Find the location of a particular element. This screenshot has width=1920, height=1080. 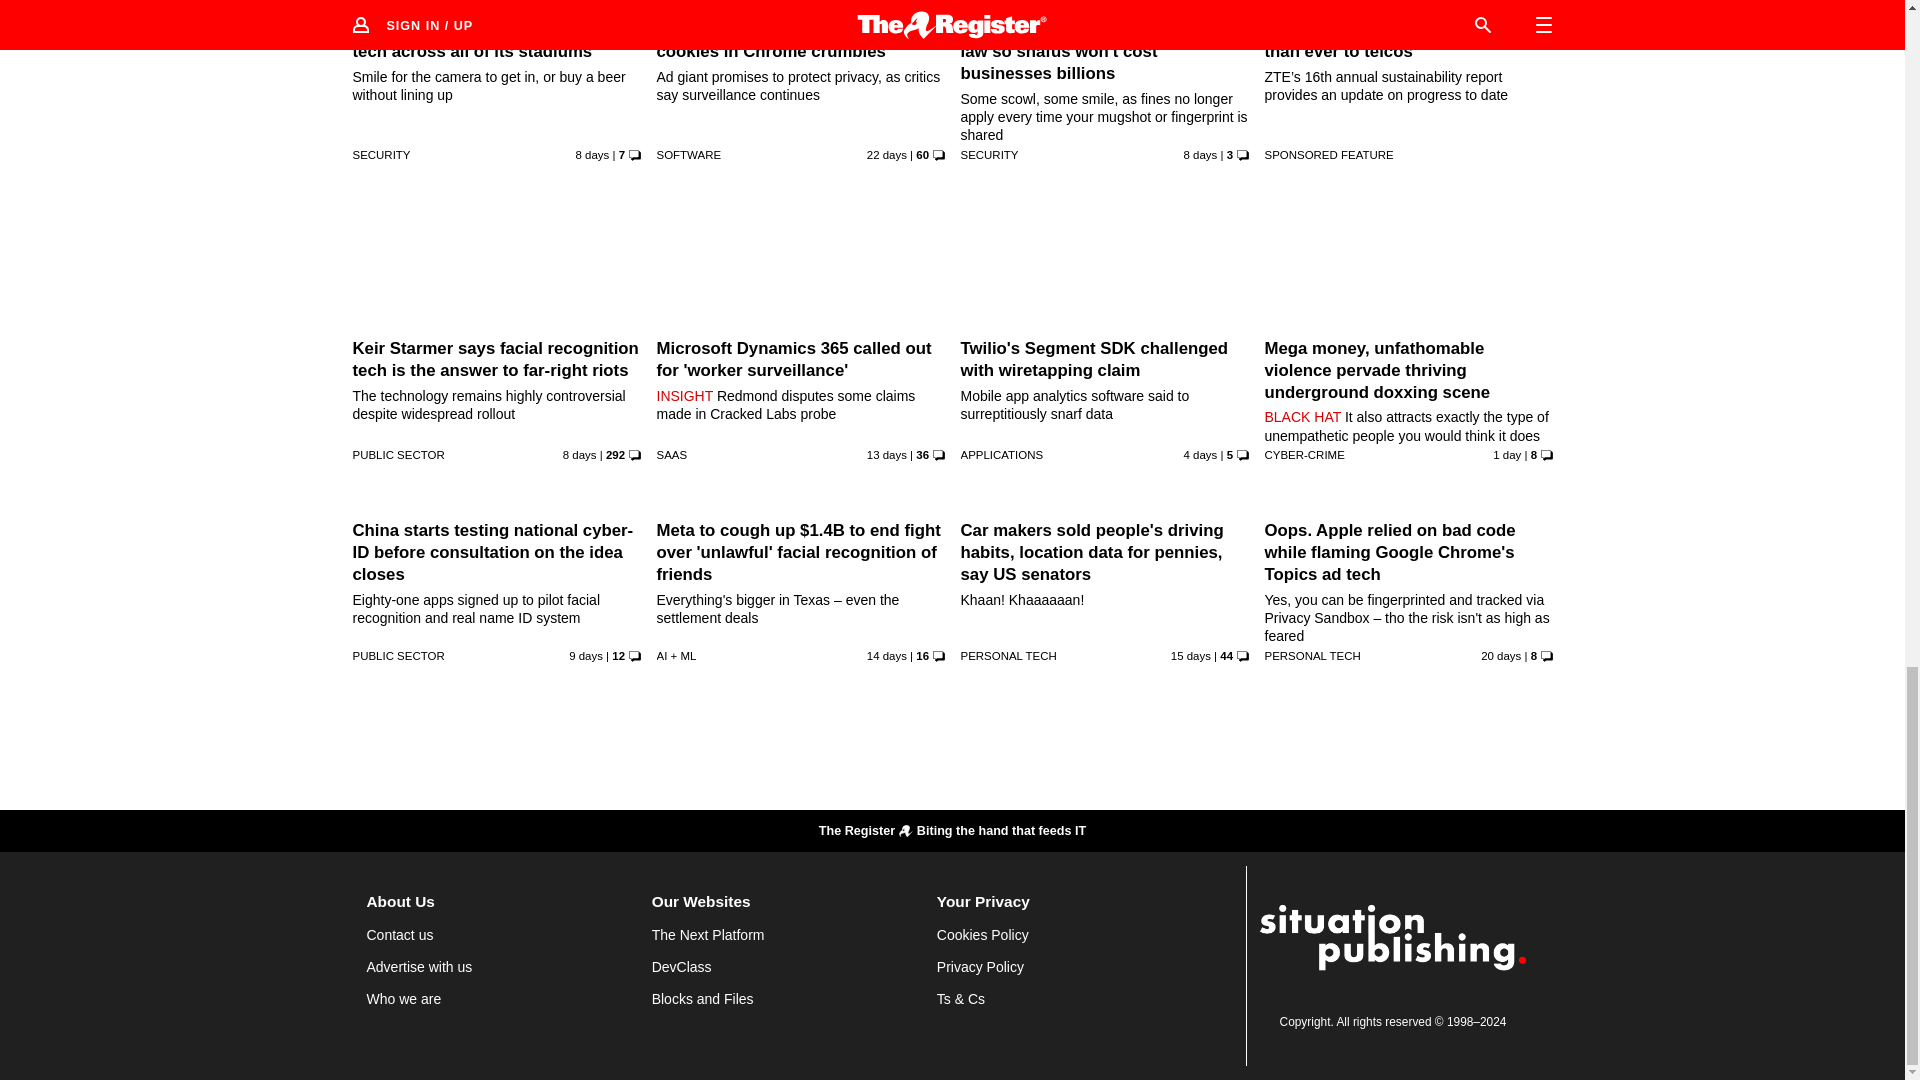

6 Aug 2024 2:45 is located at coordinates (1200, 154).